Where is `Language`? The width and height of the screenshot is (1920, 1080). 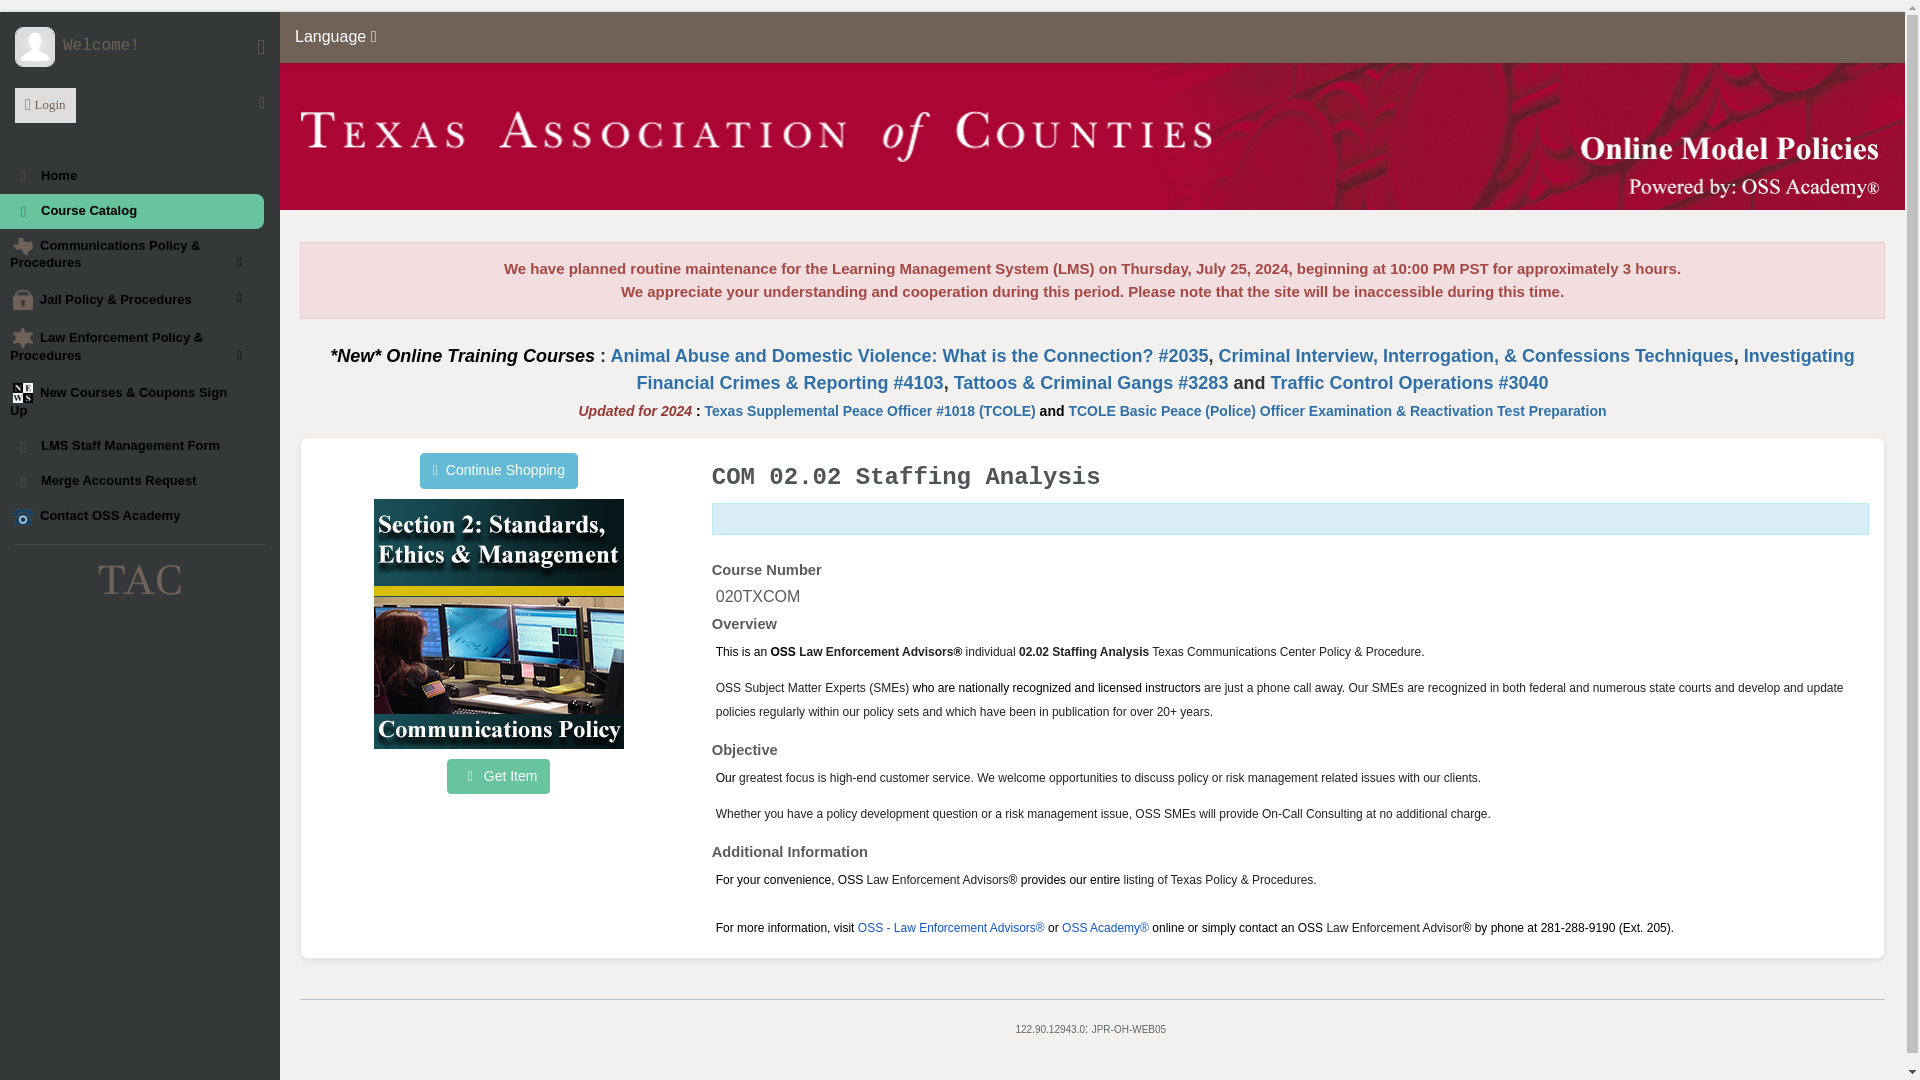
Language is located at coordinates (336, 36).